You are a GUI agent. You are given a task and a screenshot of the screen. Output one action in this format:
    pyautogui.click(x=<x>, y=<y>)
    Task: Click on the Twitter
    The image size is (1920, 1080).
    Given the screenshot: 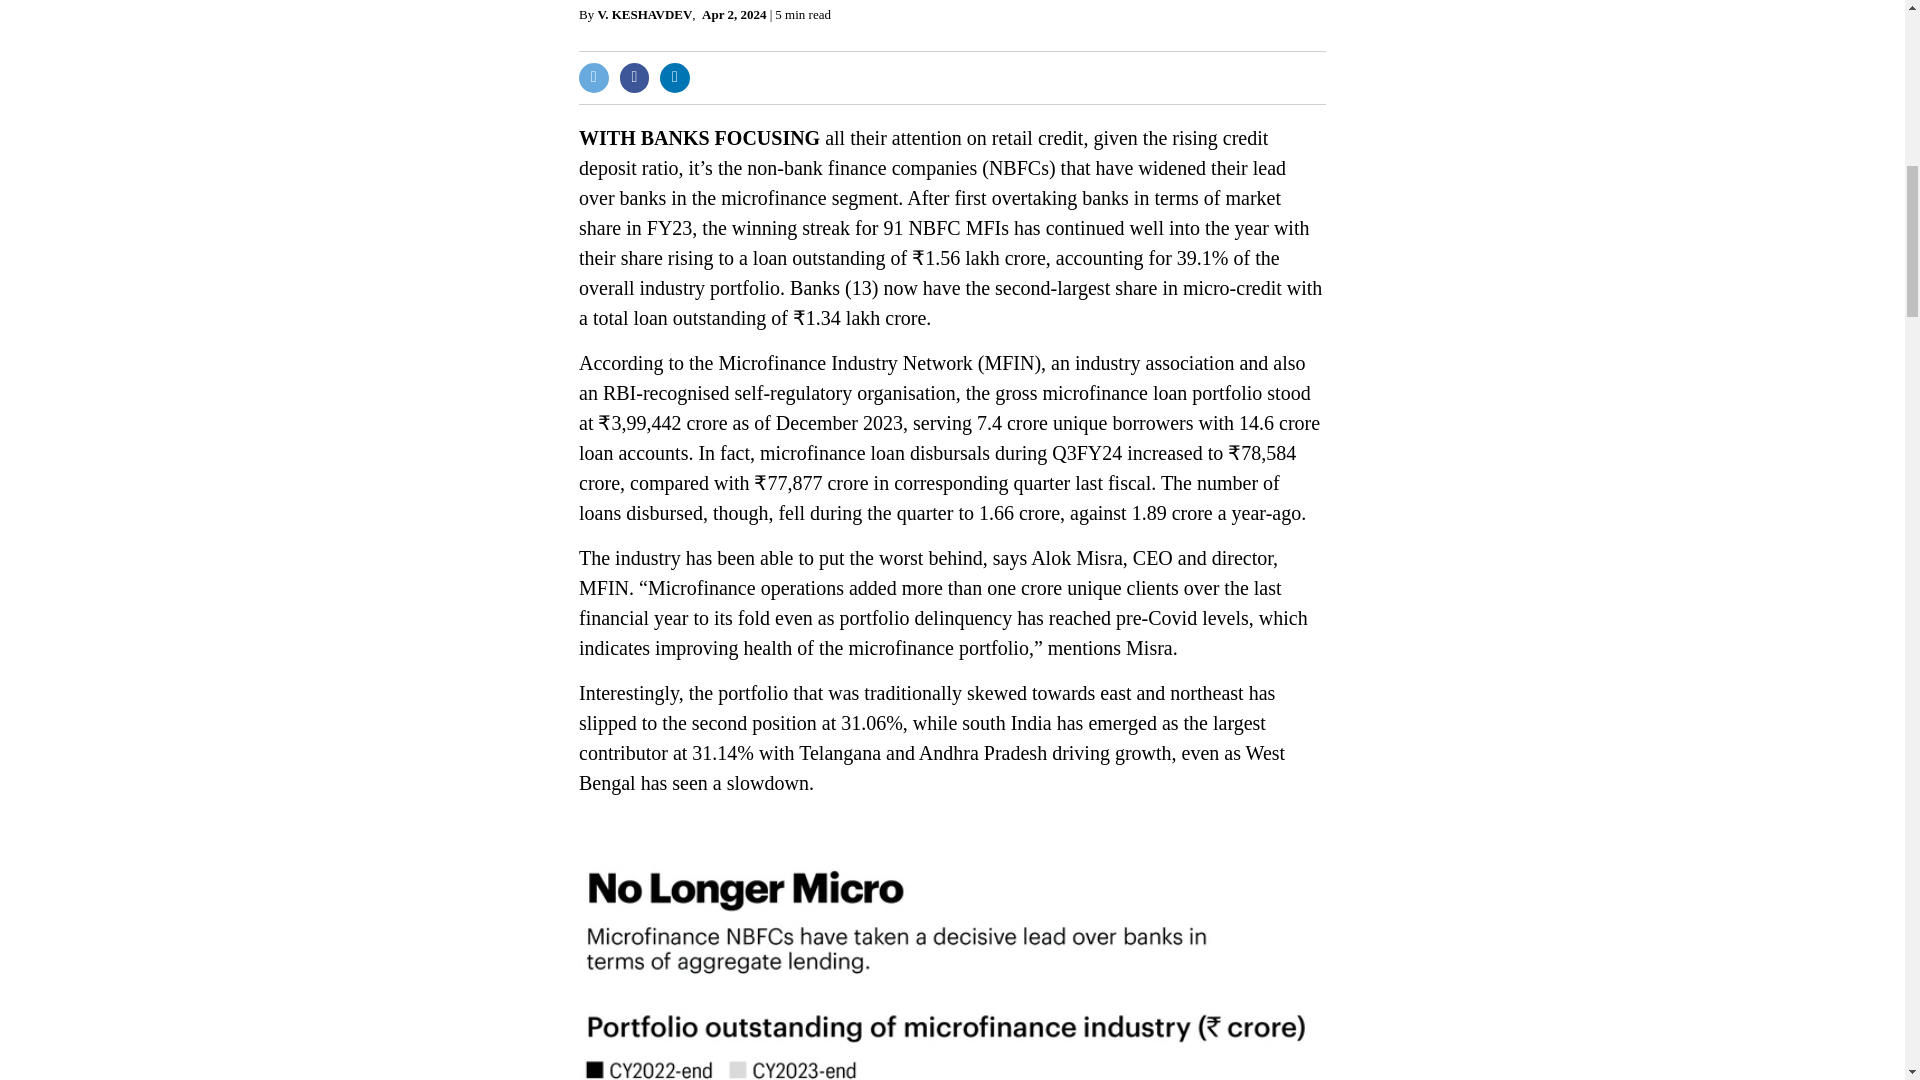 What is the action you would take?
    pyautogui.click(x=594, y=77)
    